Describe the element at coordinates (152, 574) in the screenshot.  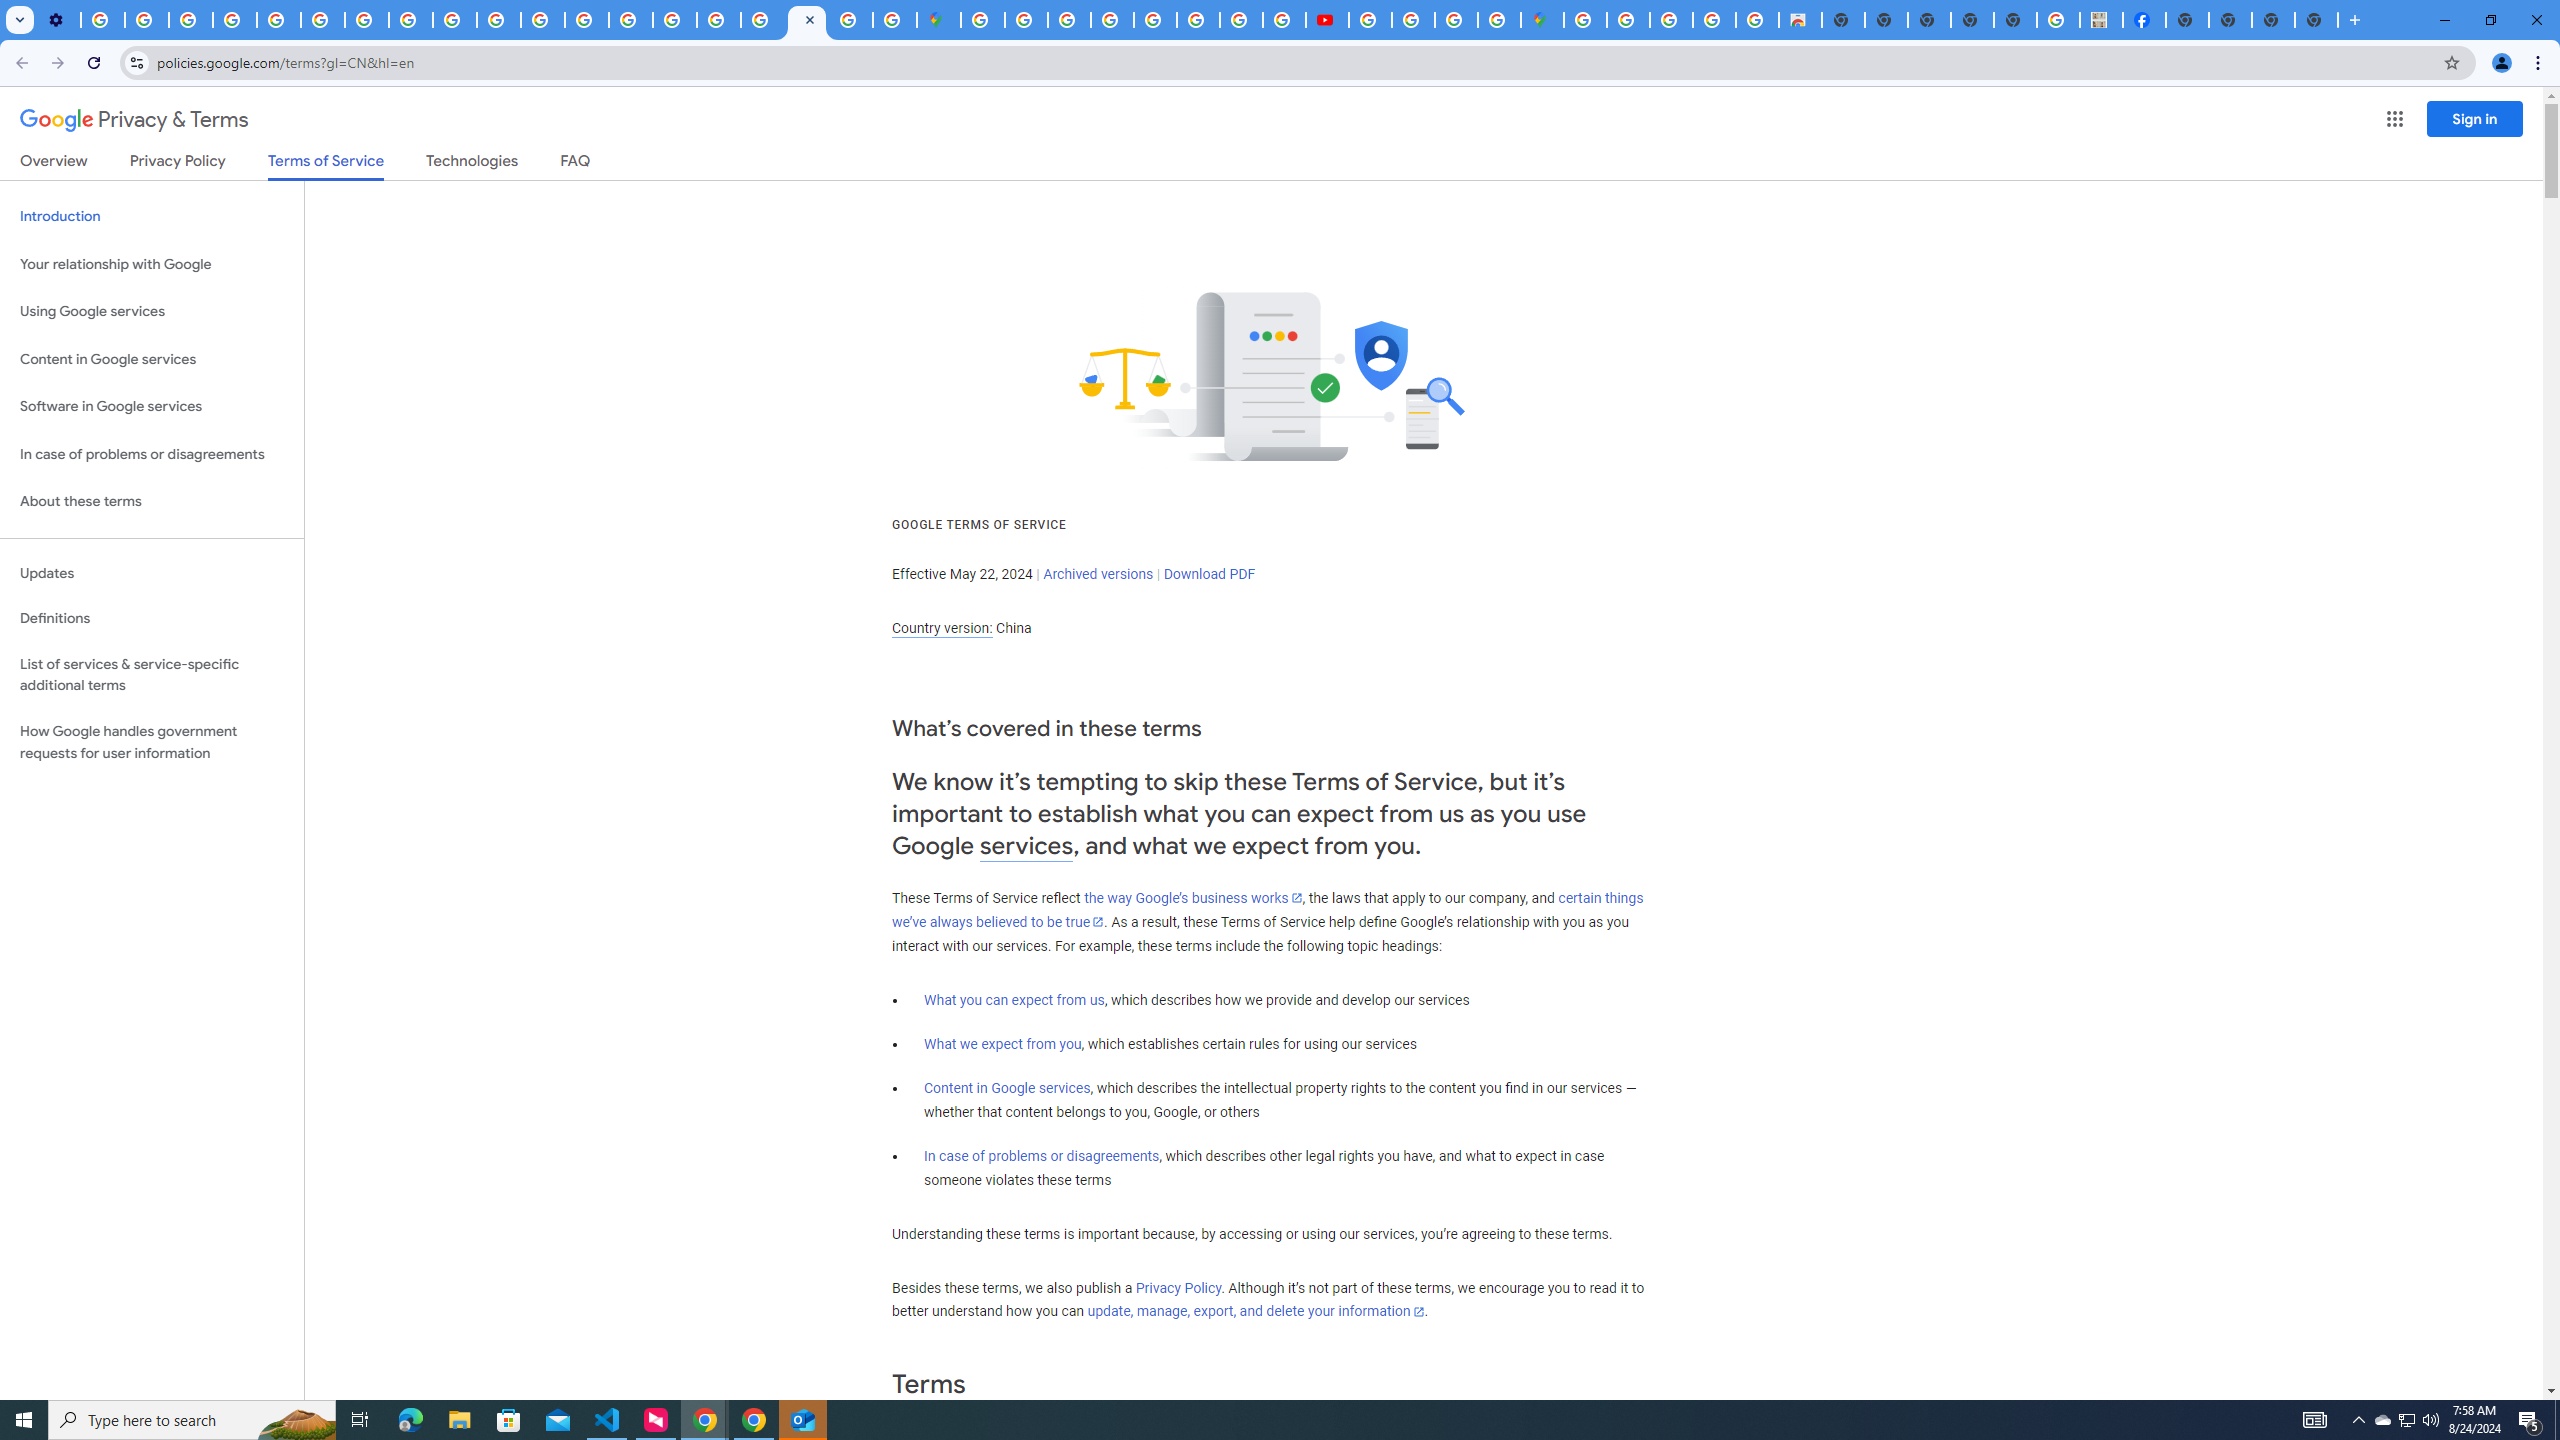
I see `Updates` at that location.